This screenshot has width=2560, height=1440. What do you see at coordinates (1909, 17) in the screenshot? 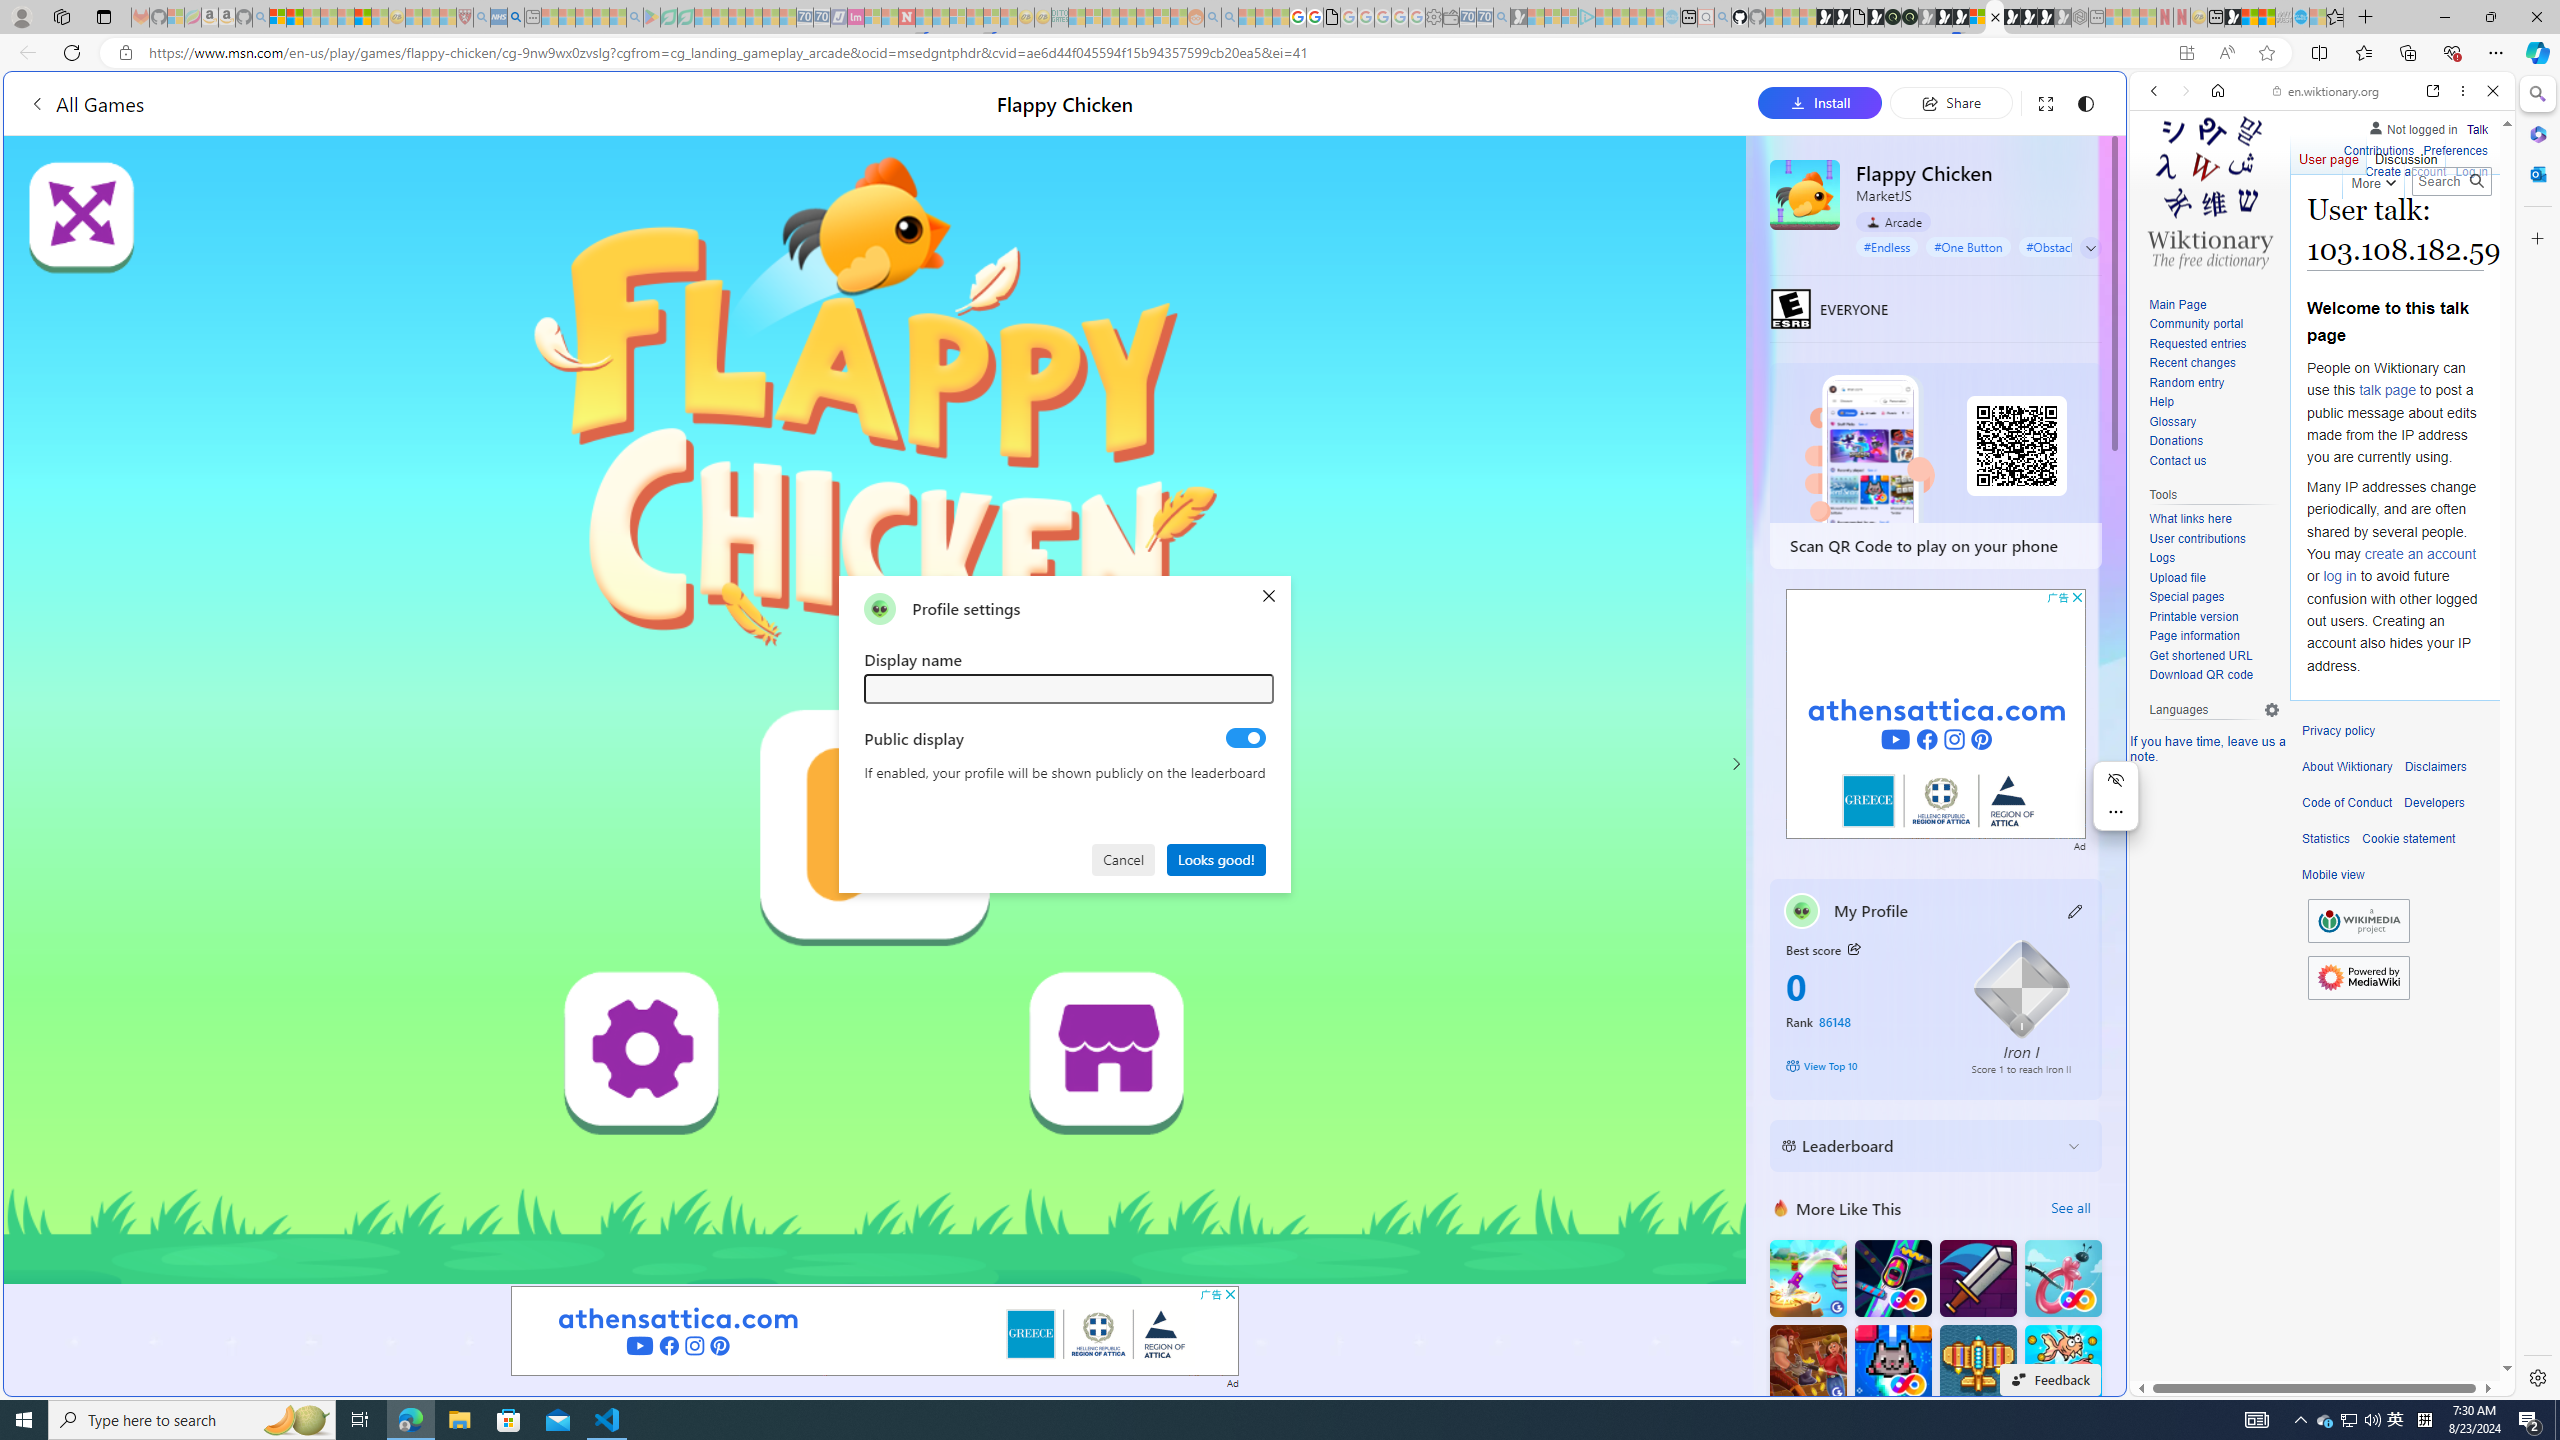
I see `Future Focus Report 2024` at bounding box center [1909, 17].